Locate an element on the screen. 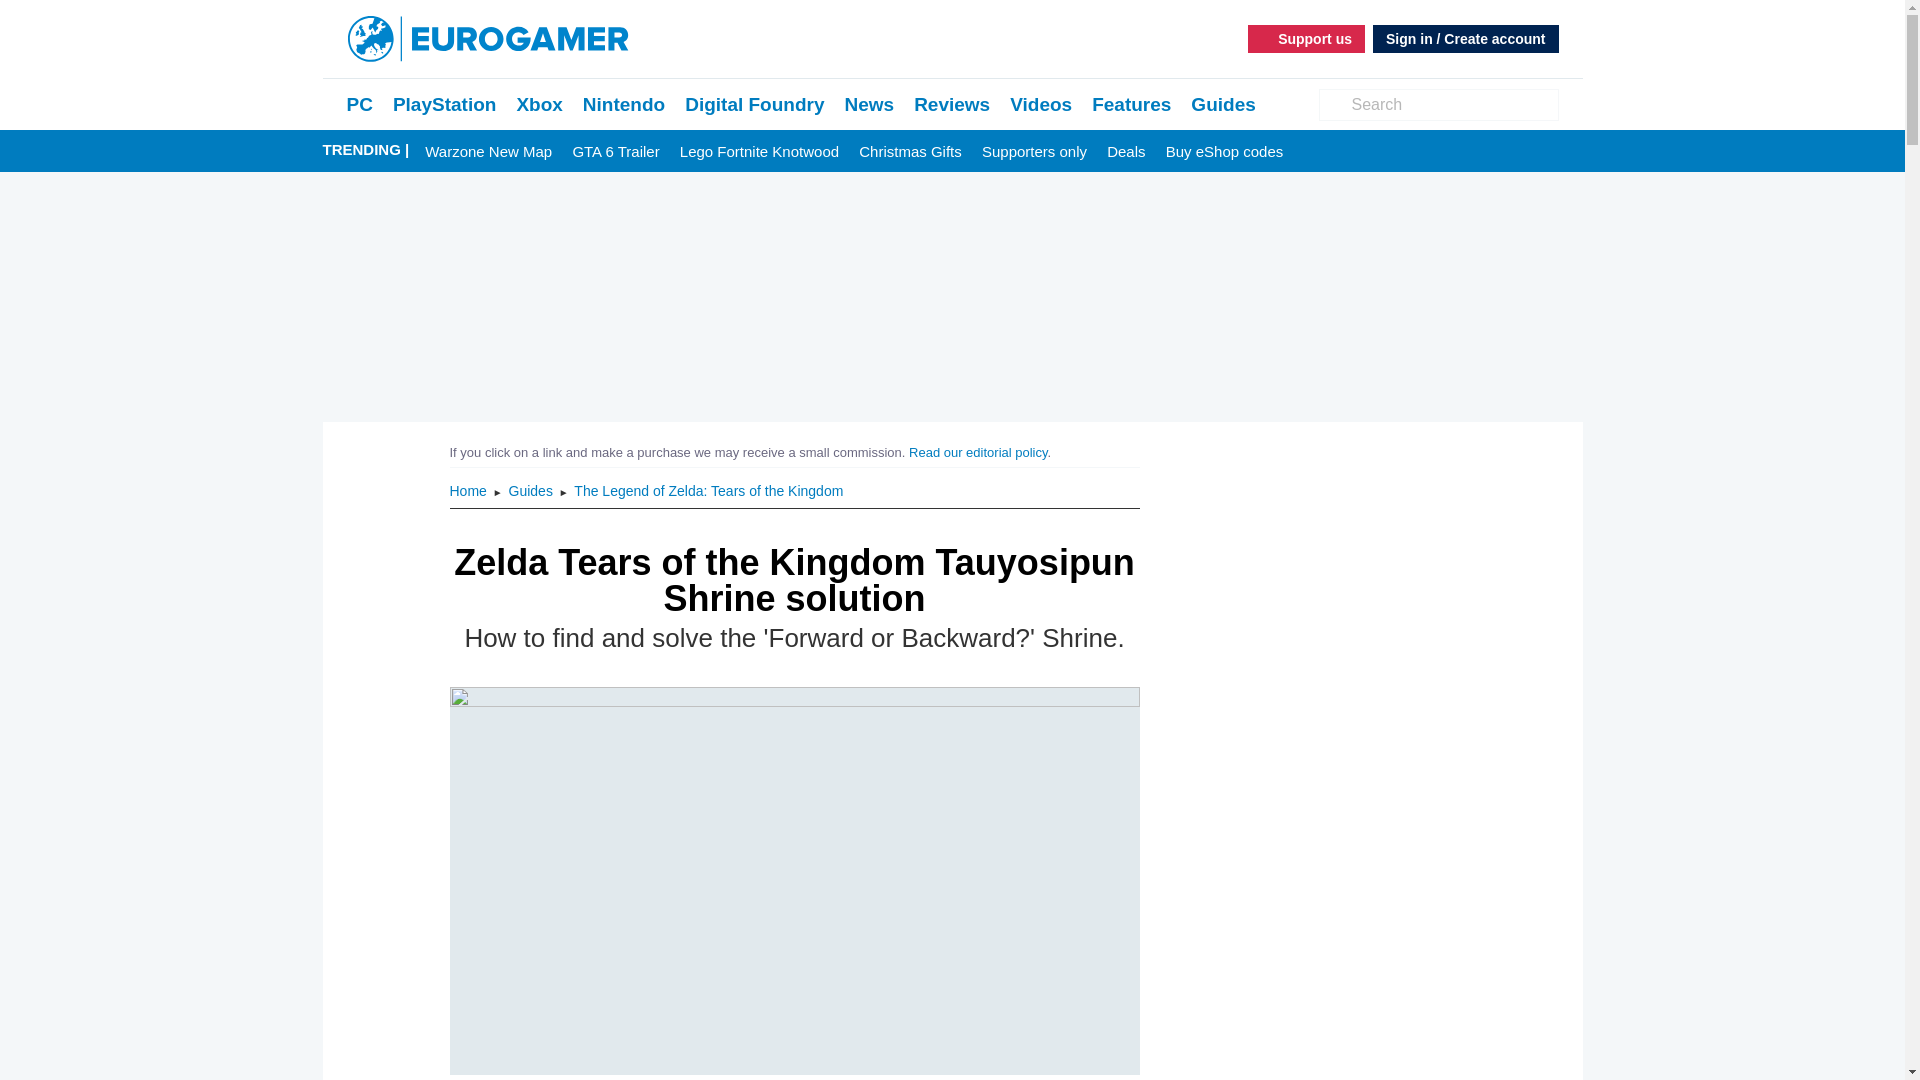  Xbox is located at coordinates (539, 104).